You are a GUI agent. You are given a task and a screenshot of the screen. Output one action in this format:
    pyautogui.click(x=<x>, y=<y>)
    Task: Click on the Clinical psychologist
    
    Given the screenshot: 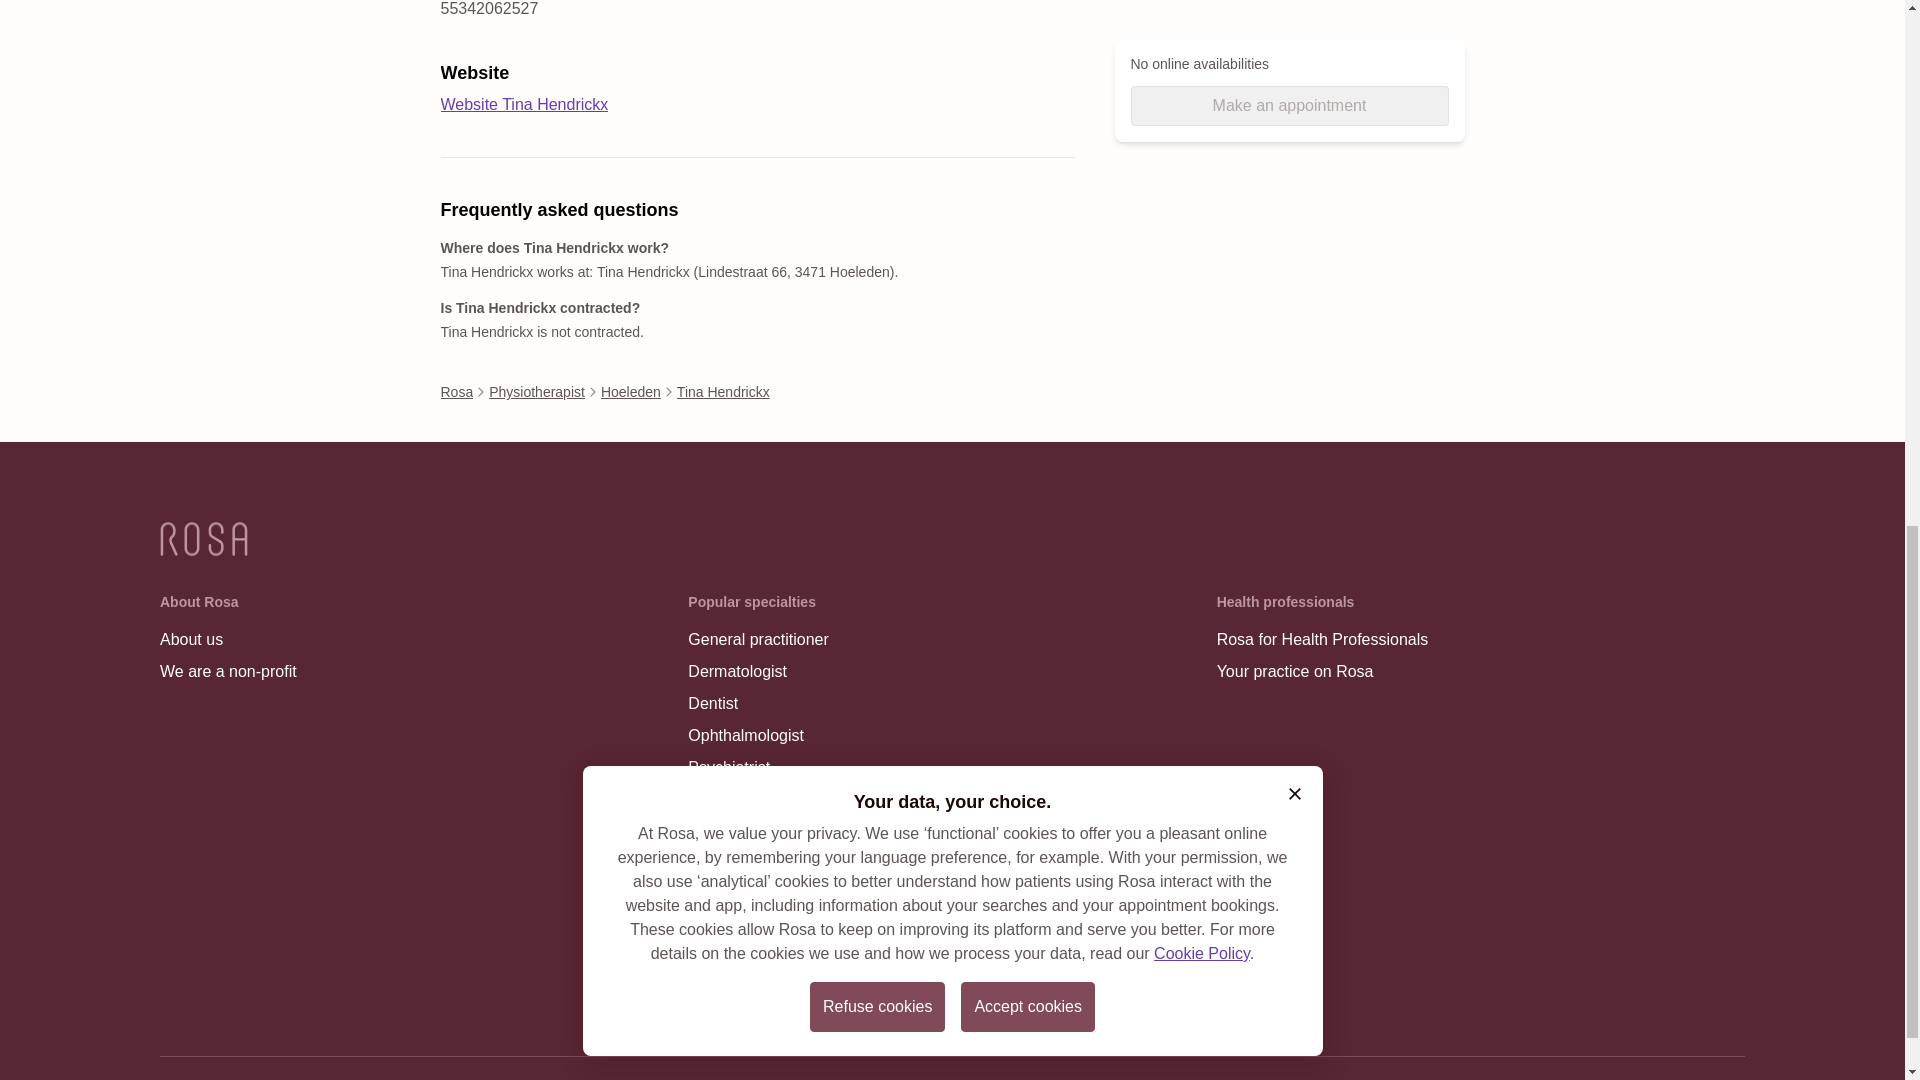 What is the action you would take?
    pyautogui.click(x=759, y=800)
    